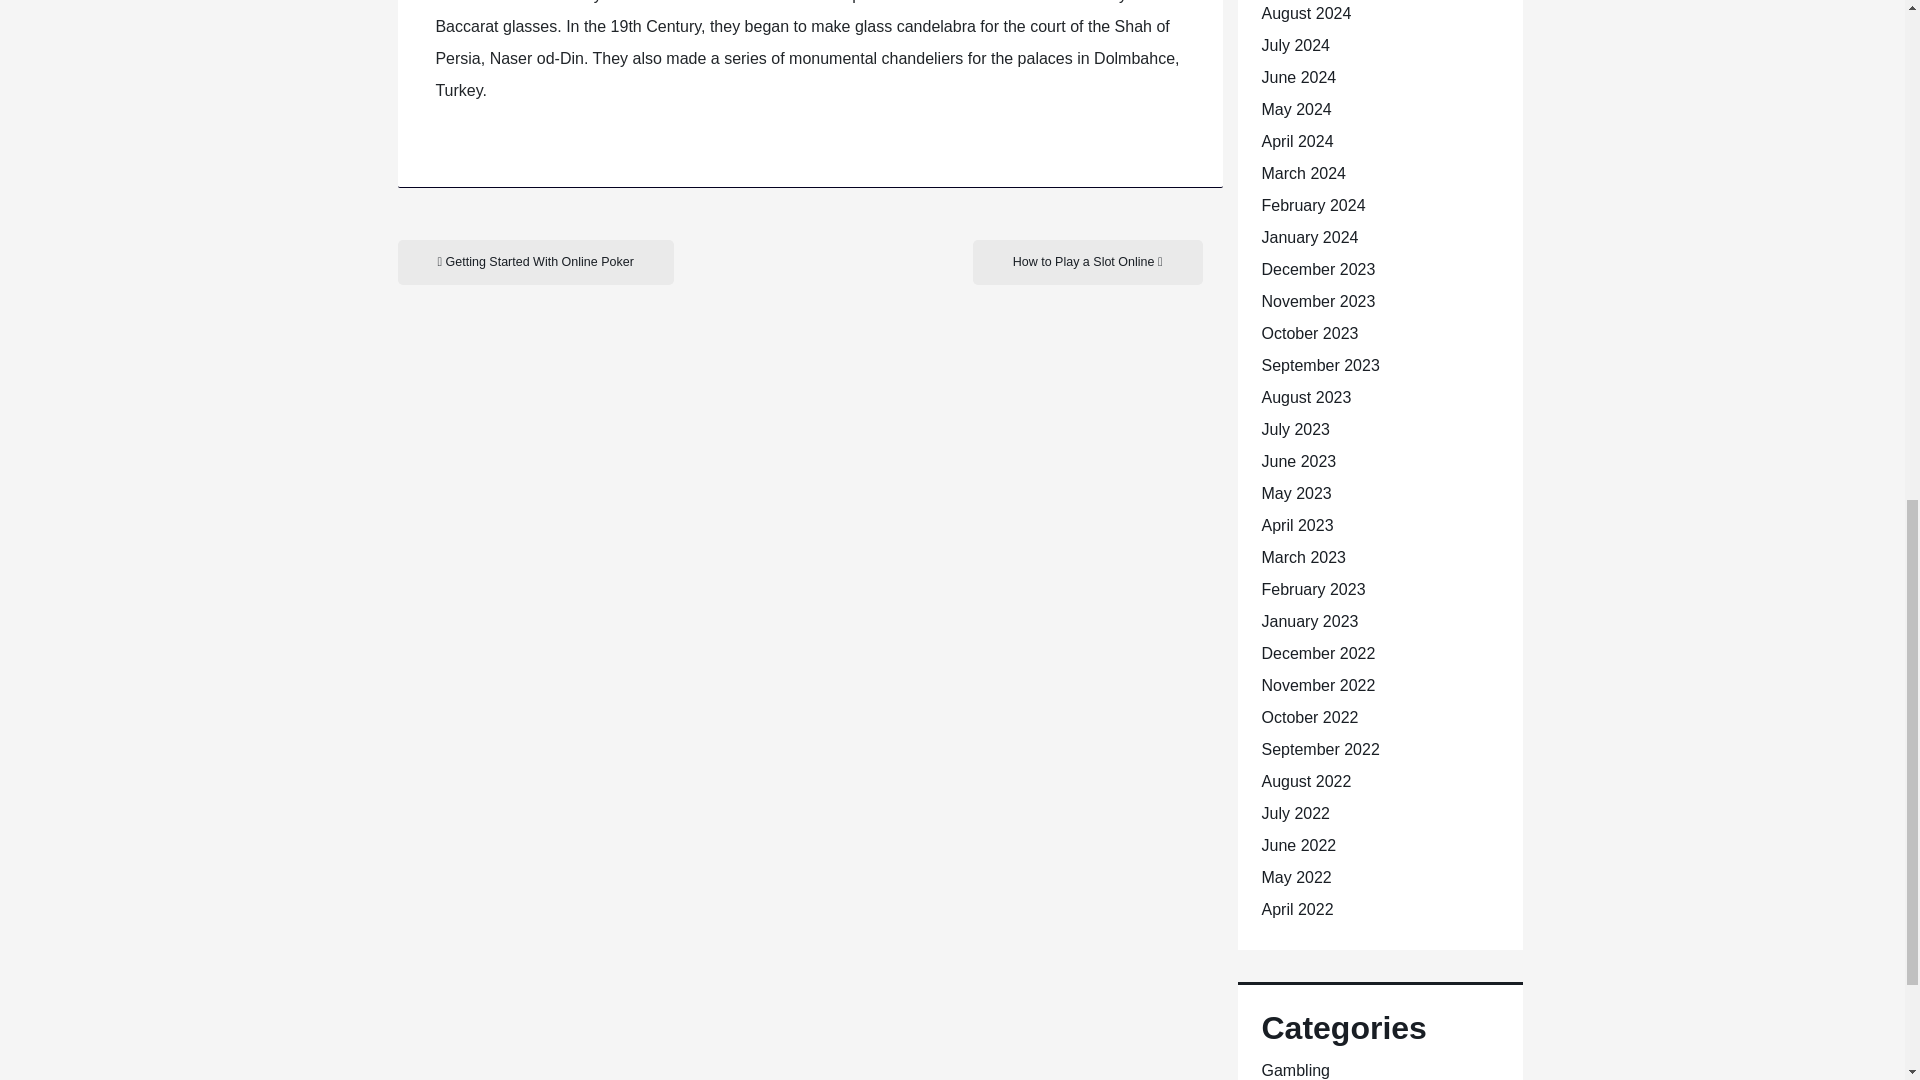 Image resolution: width=1920 pixels, height=1080 pixels. I want to click on August 2024, so click(1306, 13).